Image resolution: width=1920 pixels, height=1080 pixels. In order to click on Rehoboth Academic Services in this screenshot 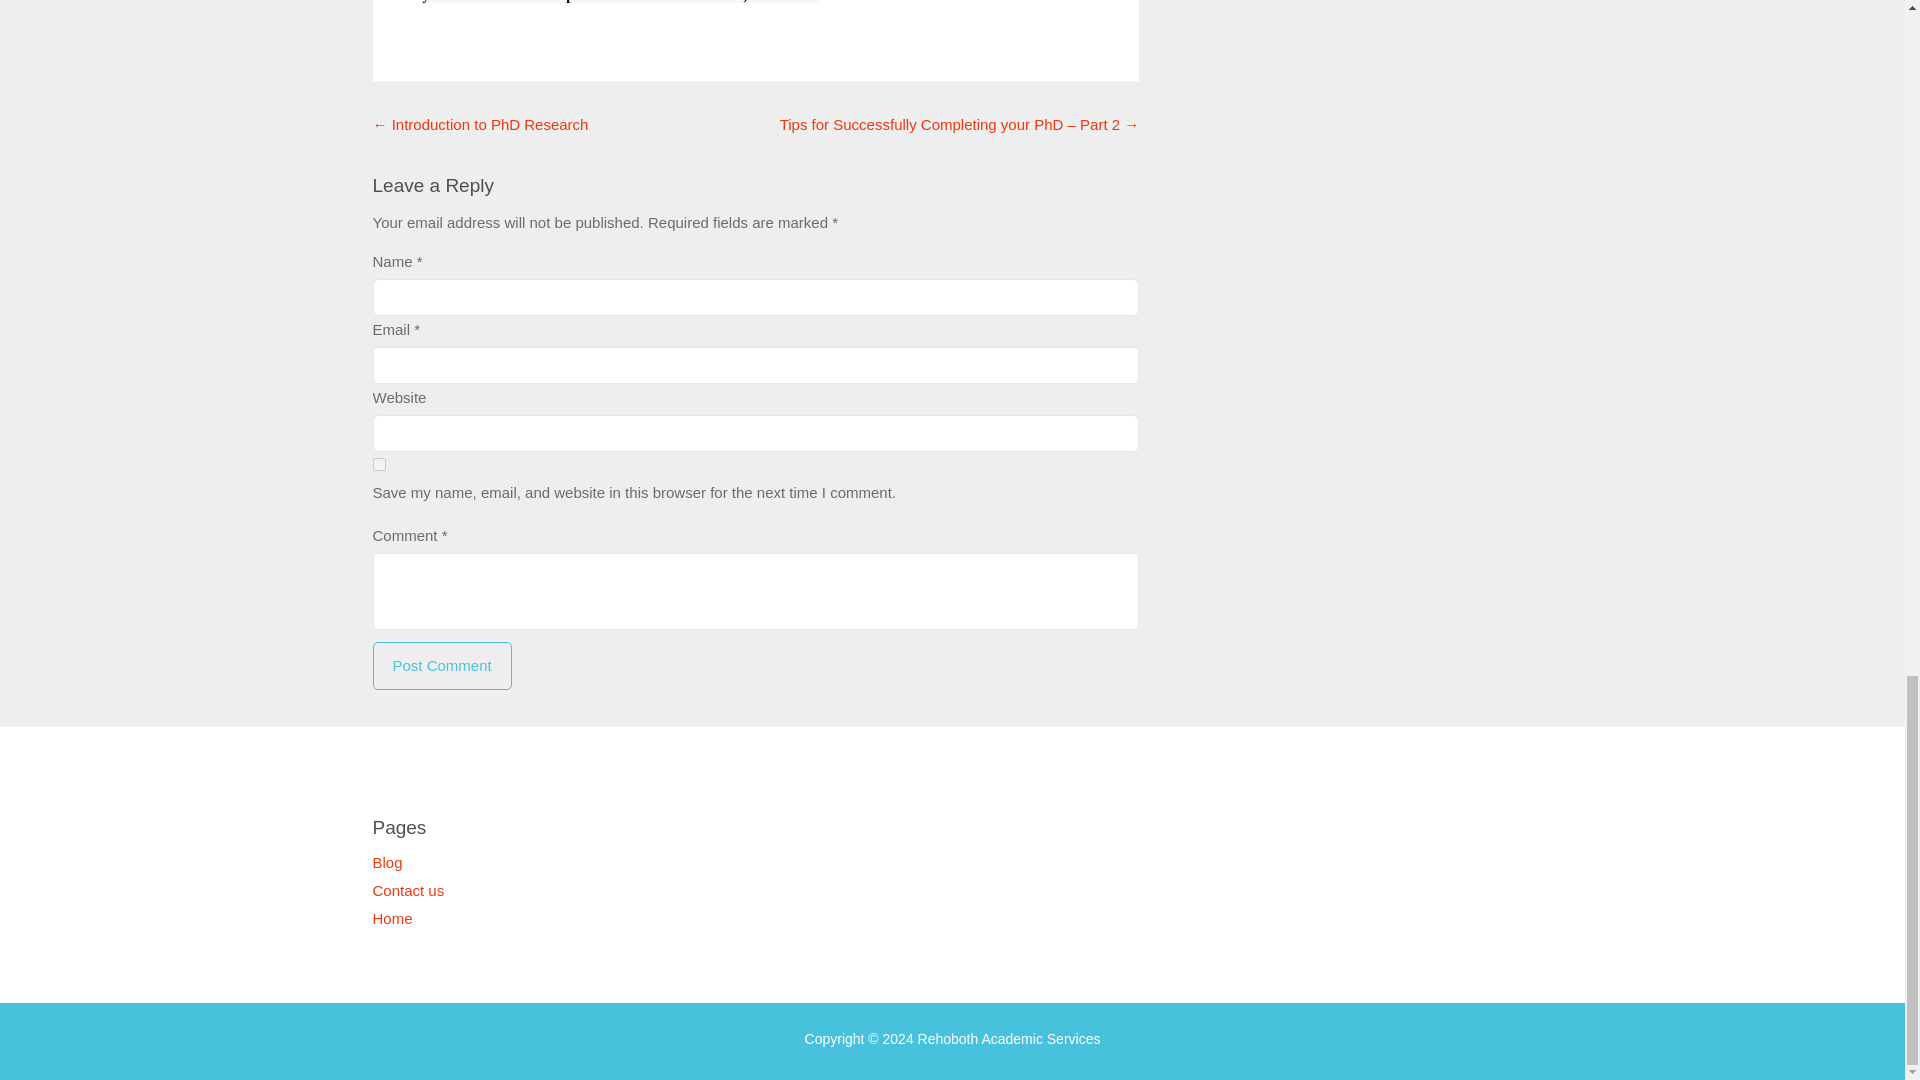, I will do `click(1008, 1038)`.